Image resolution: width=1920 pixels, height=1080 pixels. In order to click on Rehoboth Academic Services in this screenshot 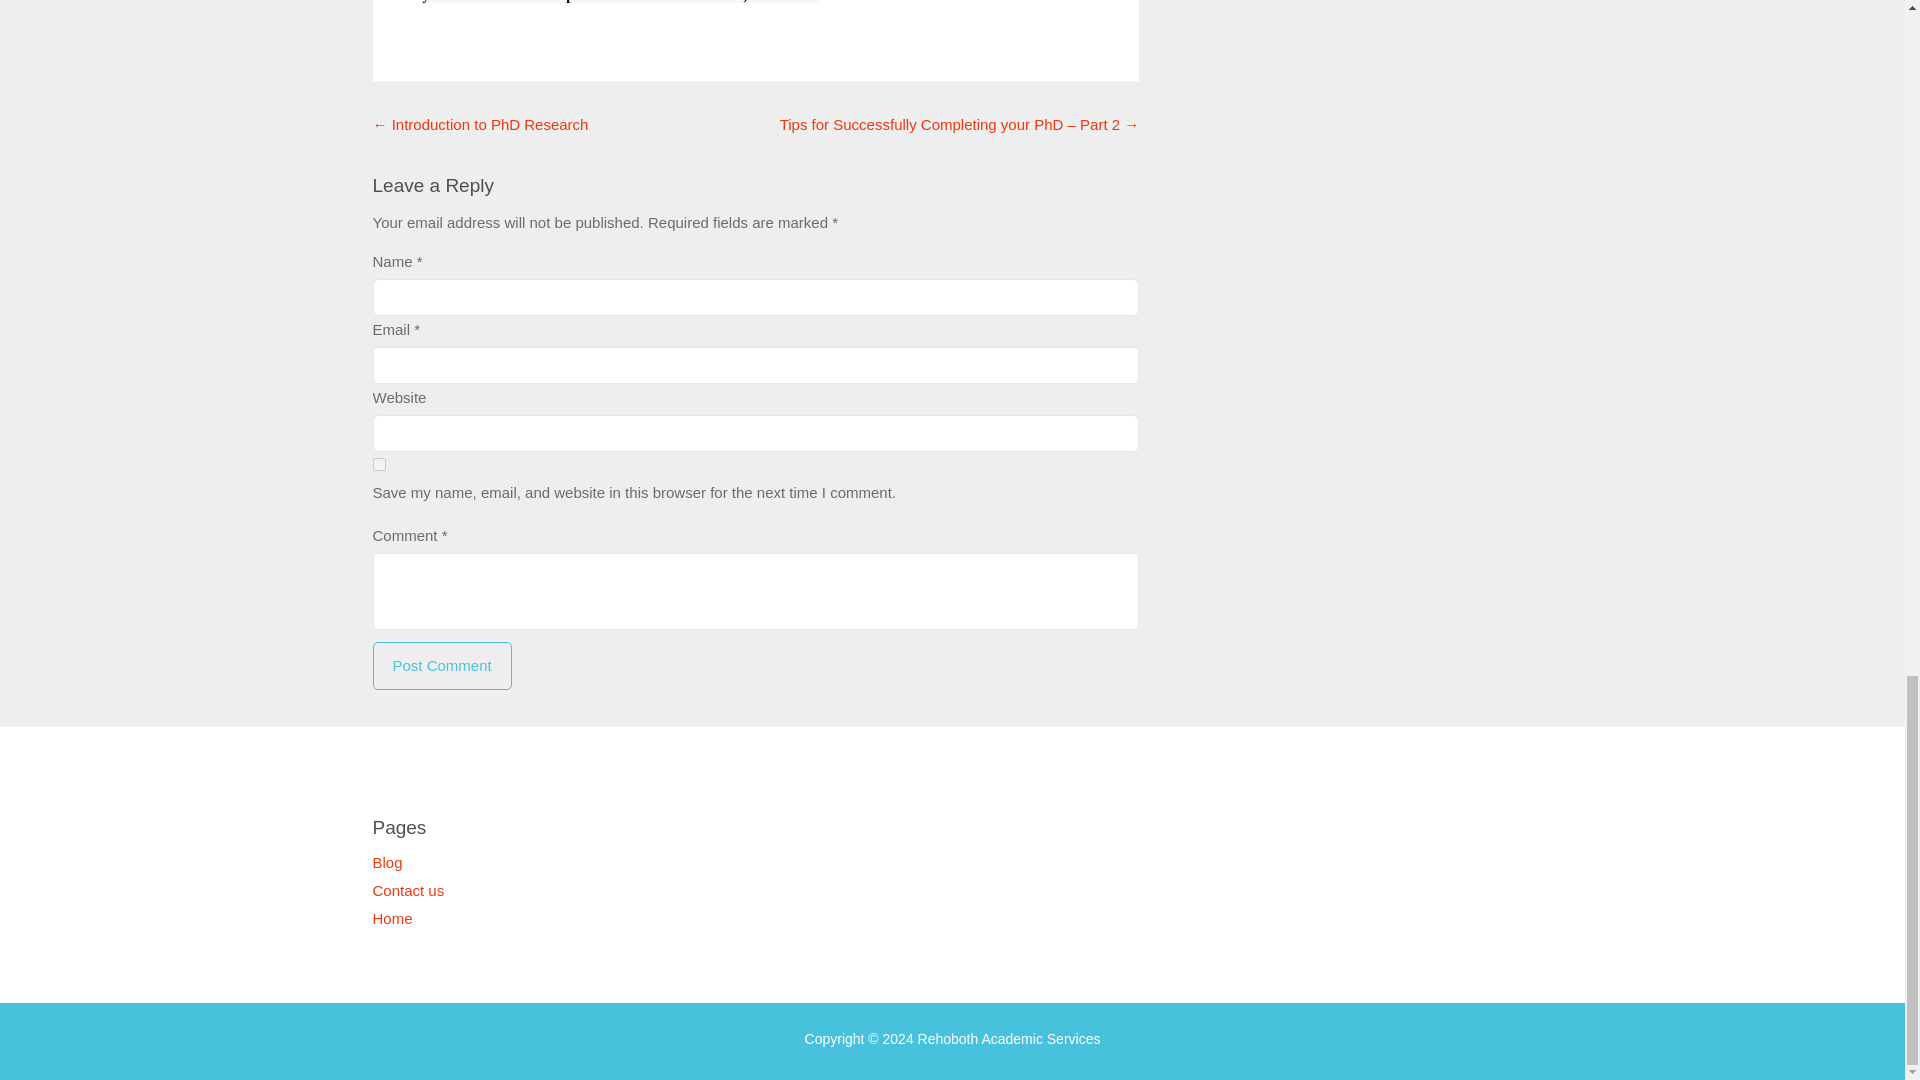, I will do `click(1008, 1038)`.